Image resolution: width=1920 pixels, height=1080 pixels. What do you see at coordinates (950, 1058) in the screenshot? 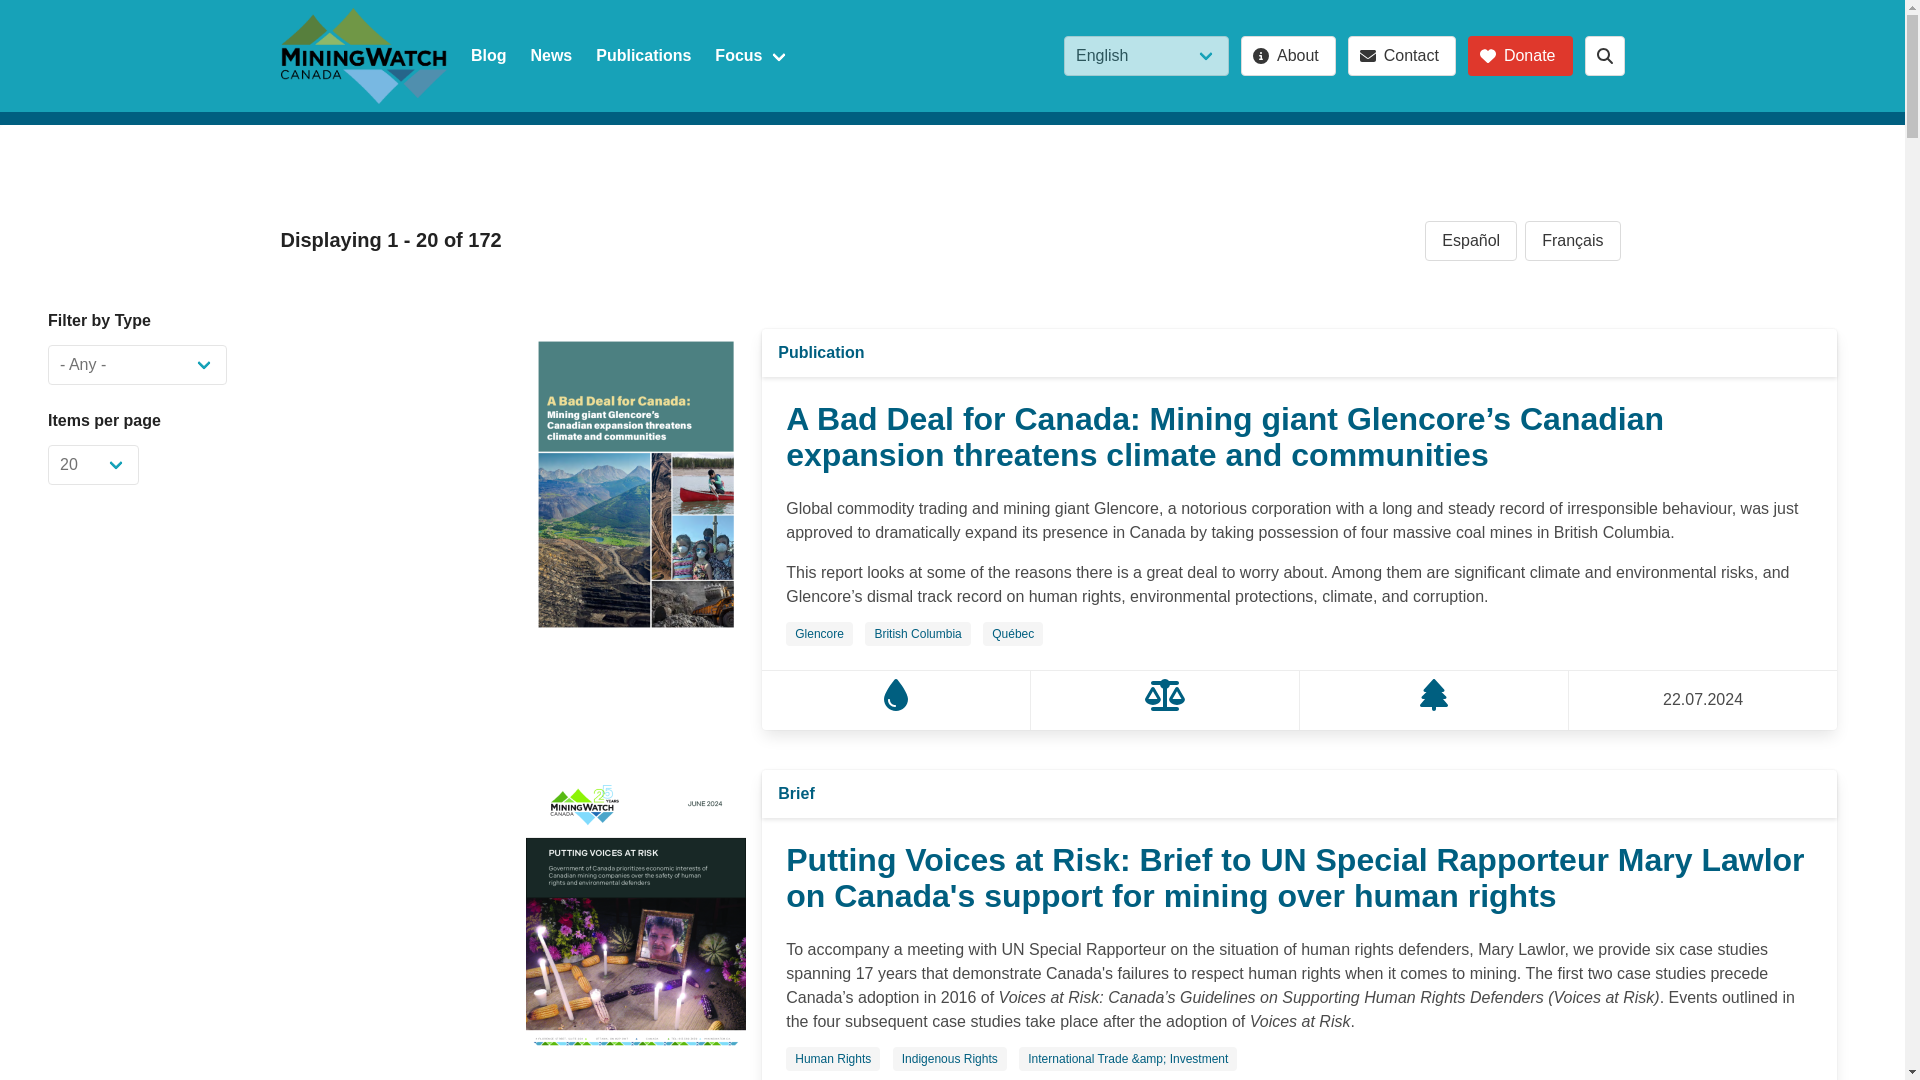
I see `Indigenous Rights` at bounding box center [950, 1058].